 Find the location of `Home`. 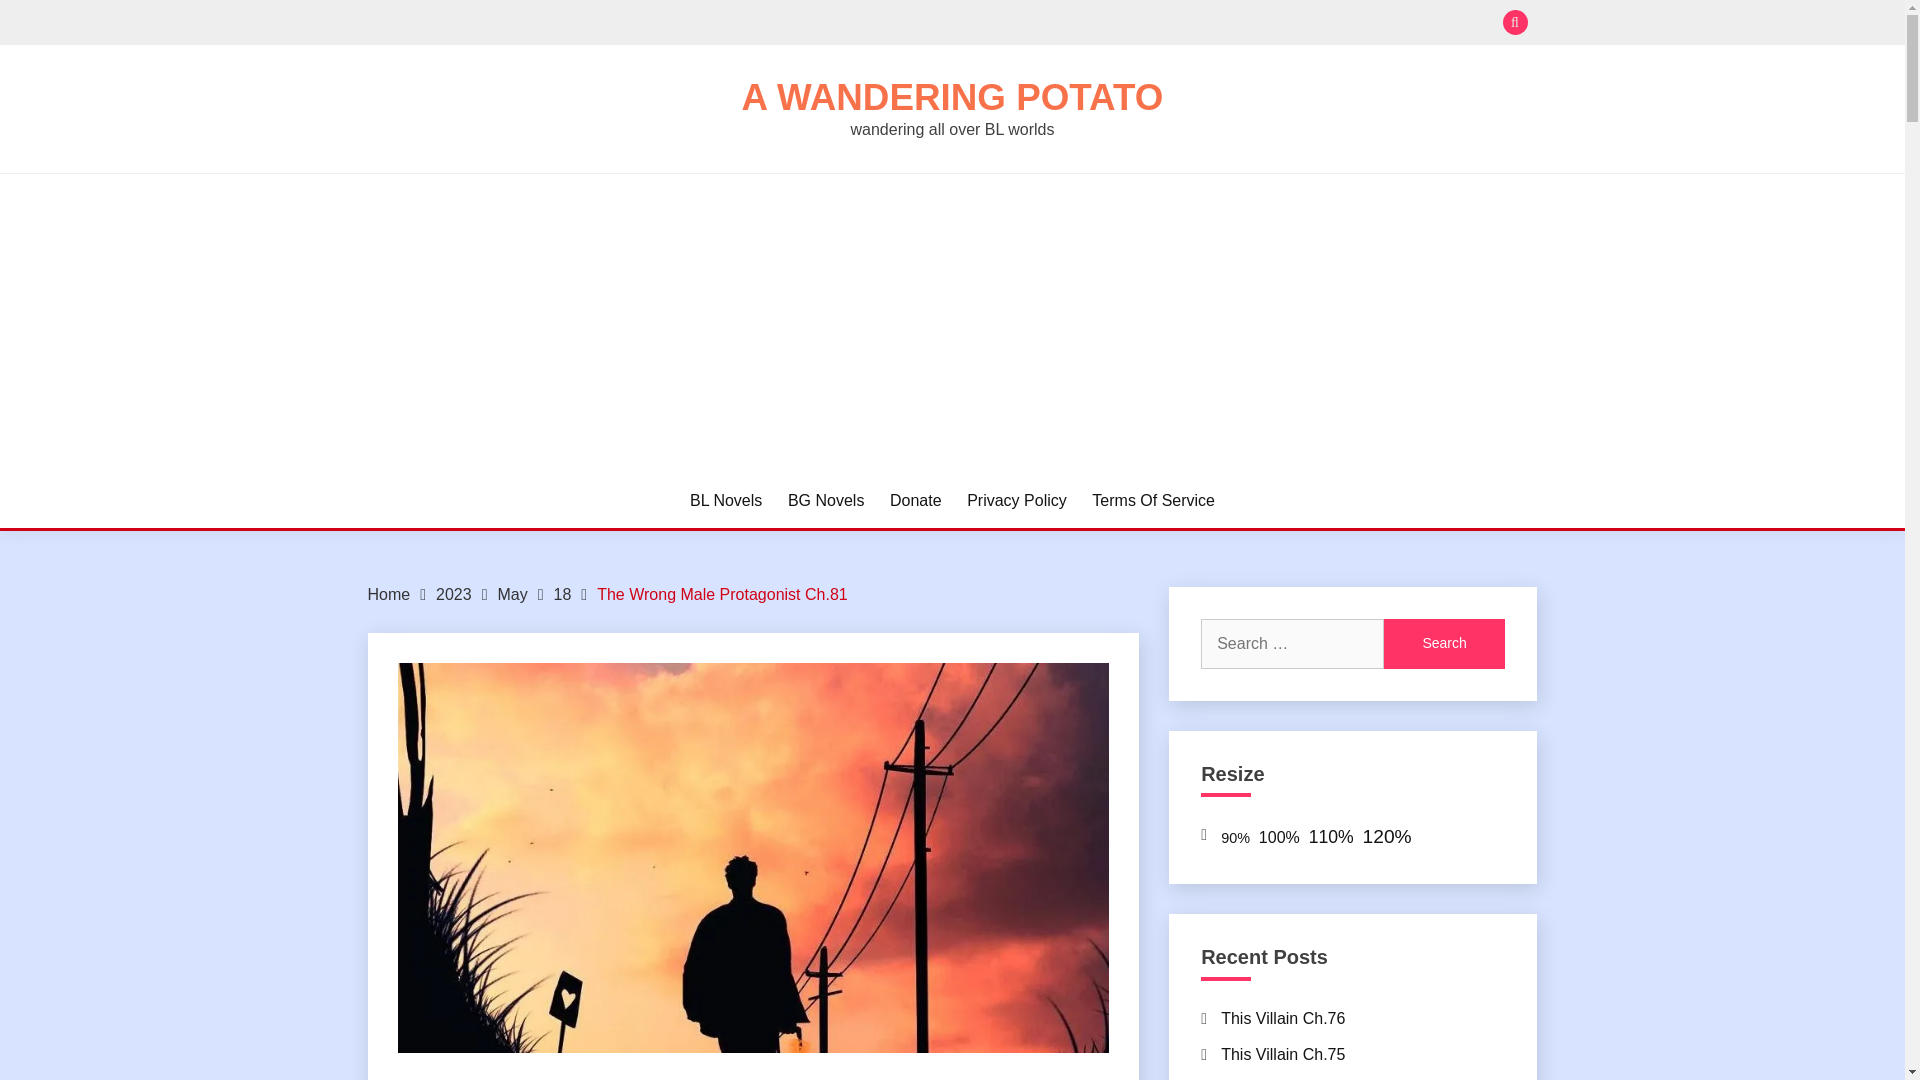

Home is located at coordinates (389, 594).